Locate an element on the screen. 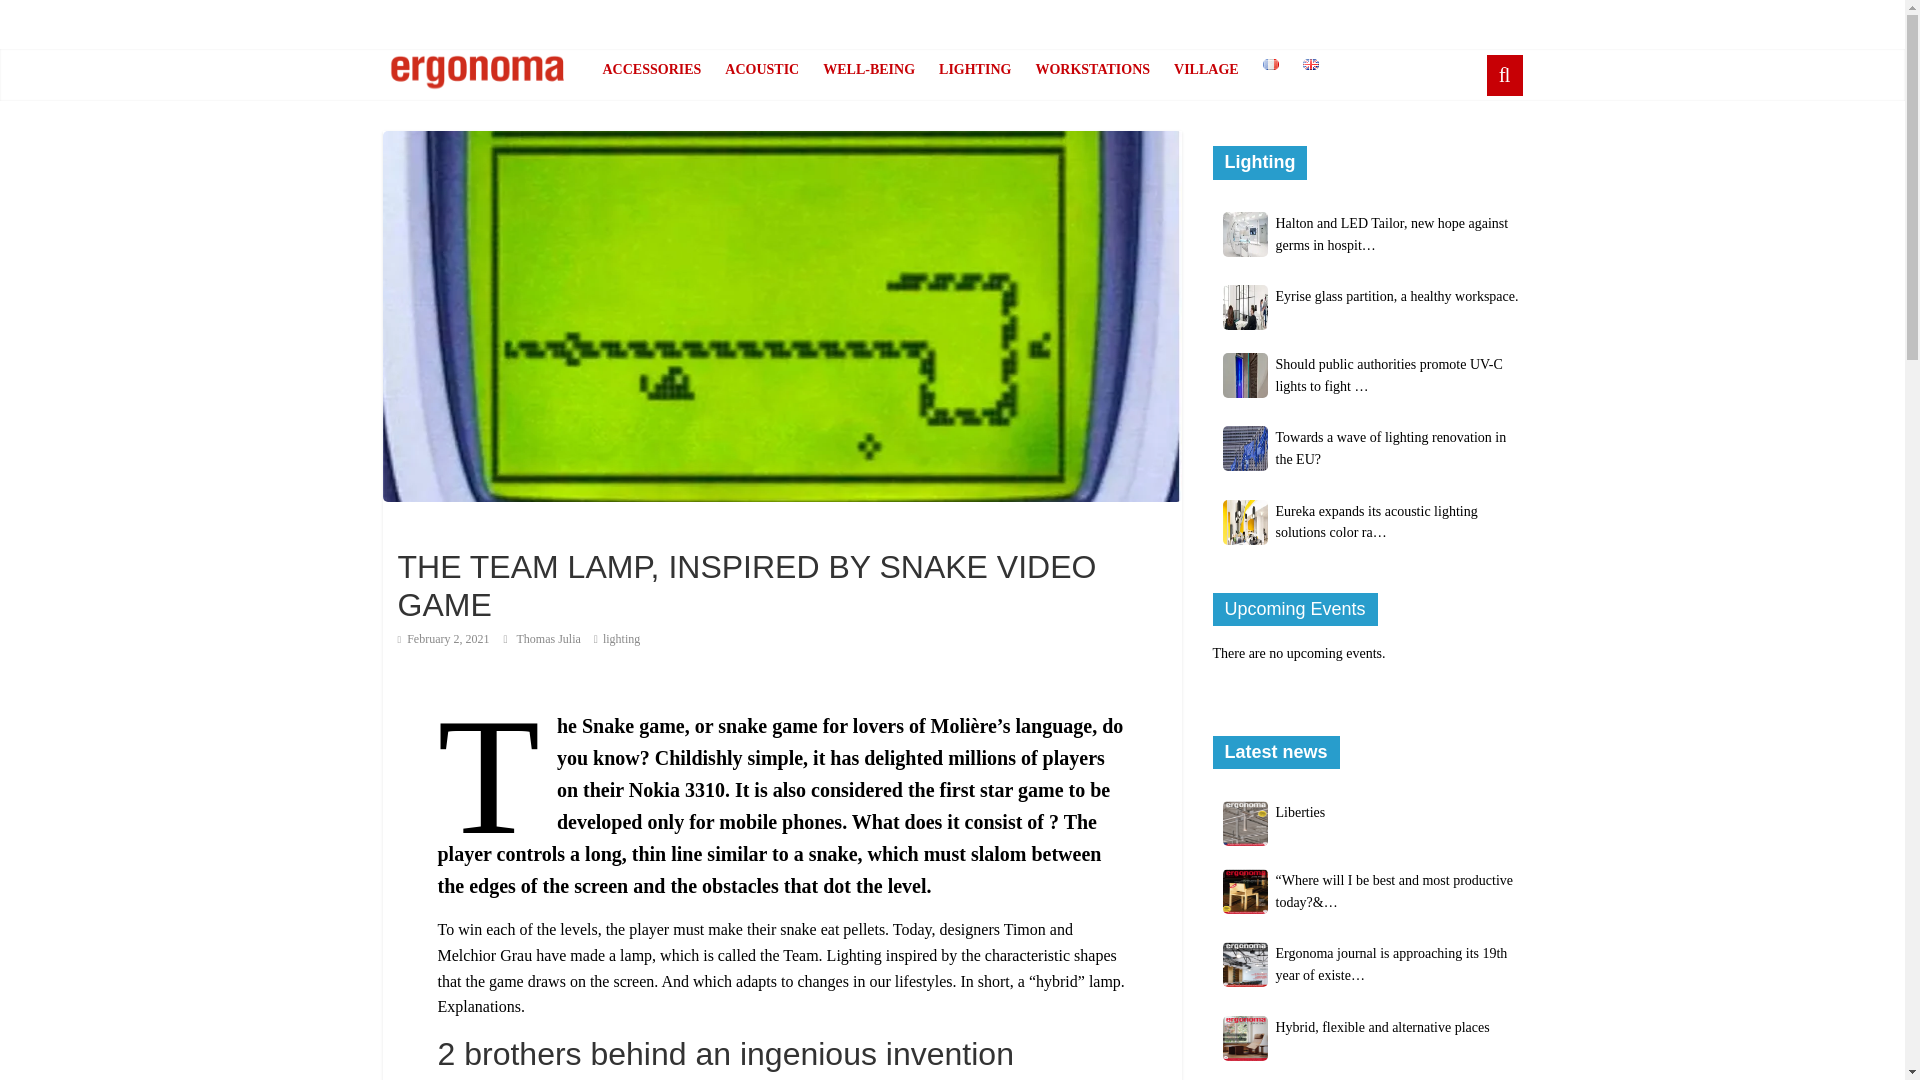 The width and height of the screenshot is (1920, 1080). WELL-BEING is located at coordinates (868, 69).